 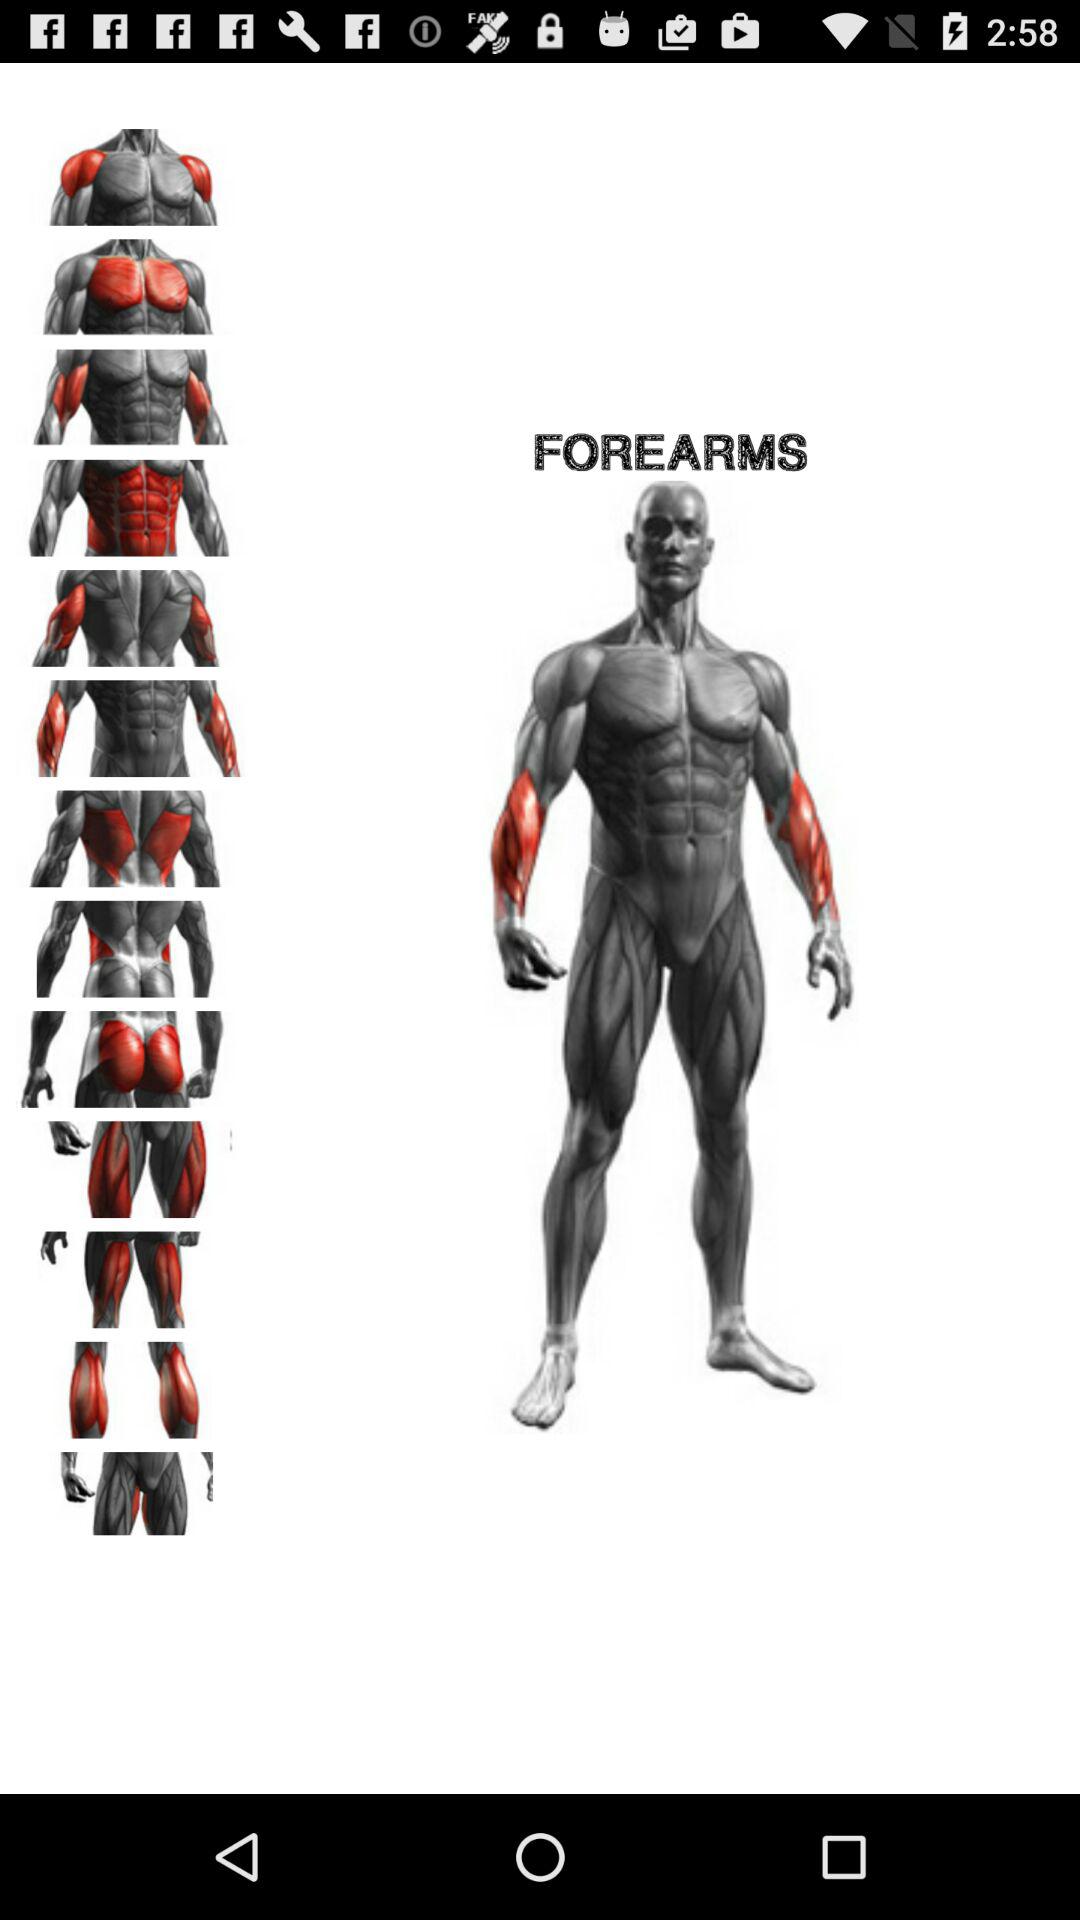 I want to click on select body part, so click(x=131, y=280).